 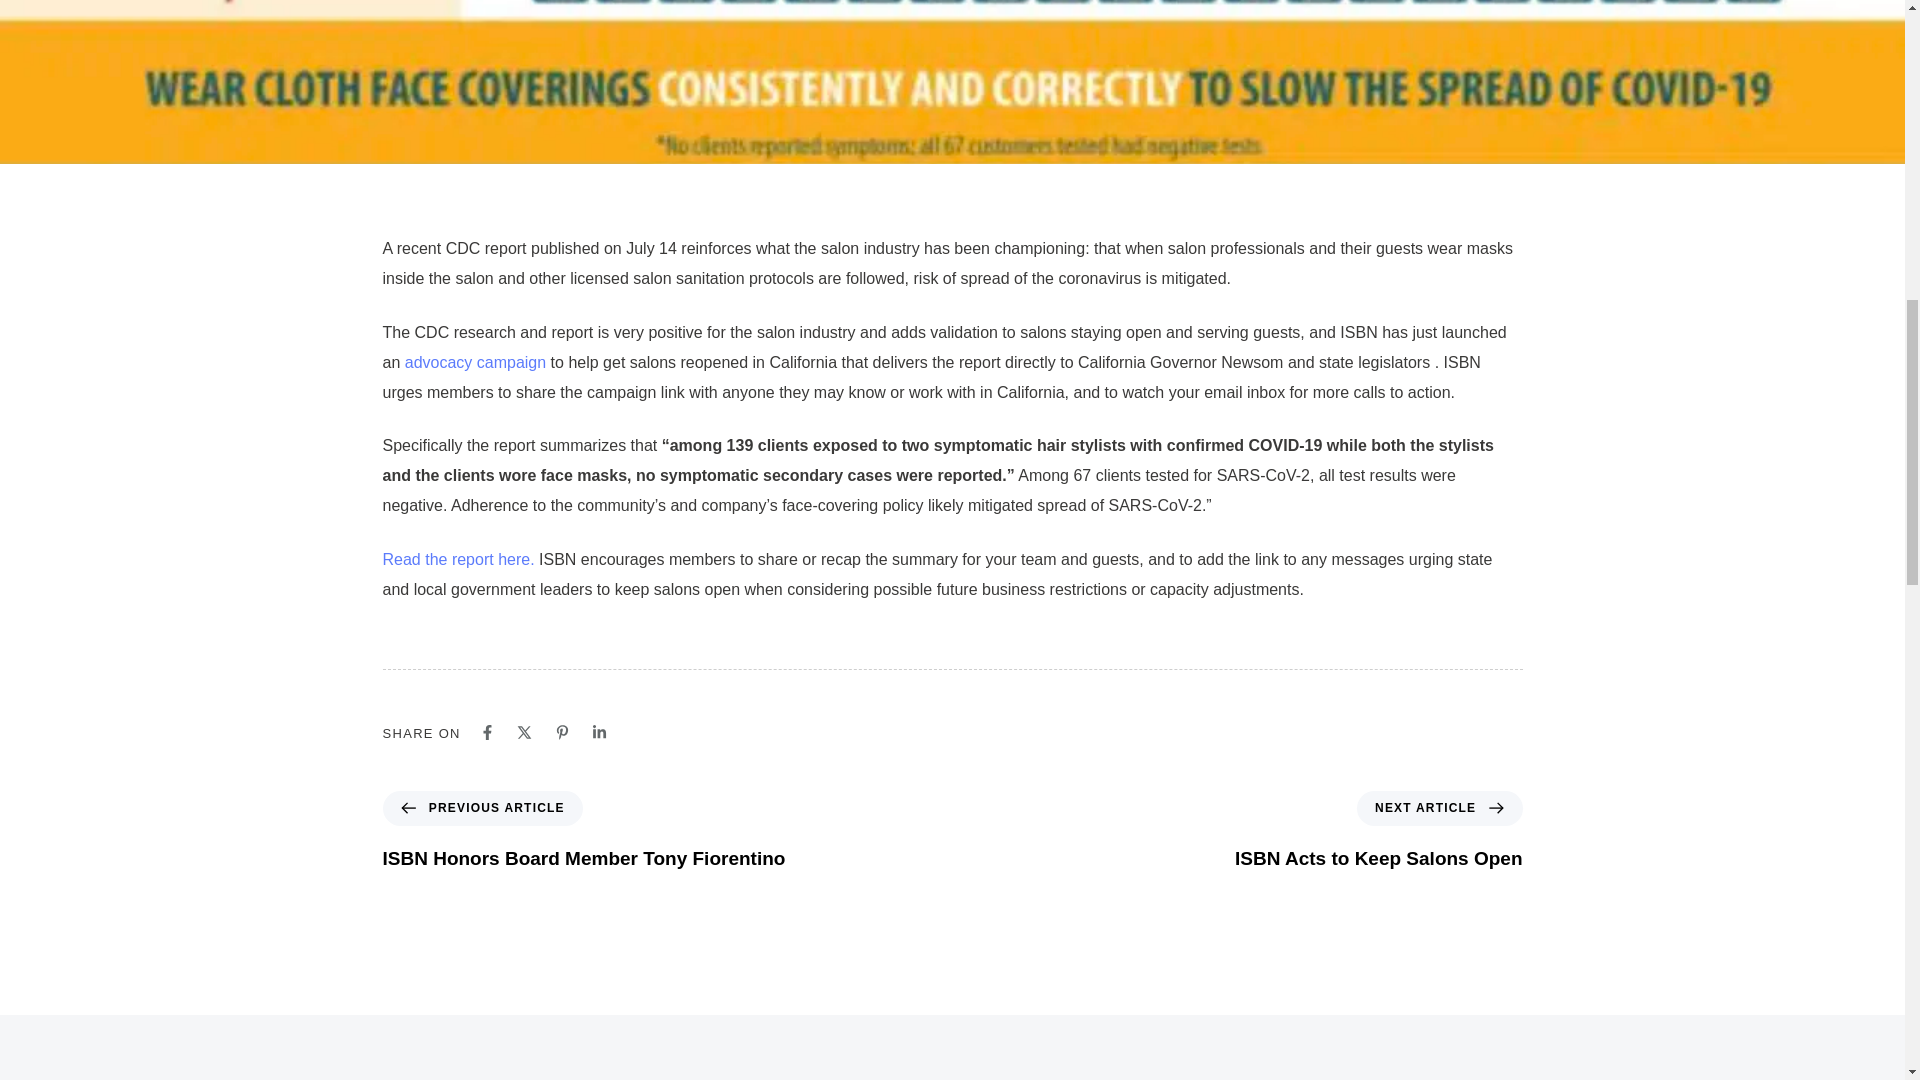 What do you see at coordinates (475, 362) in the screenshot?
I see `advocacy campaign` at bounding box center [475, 362].